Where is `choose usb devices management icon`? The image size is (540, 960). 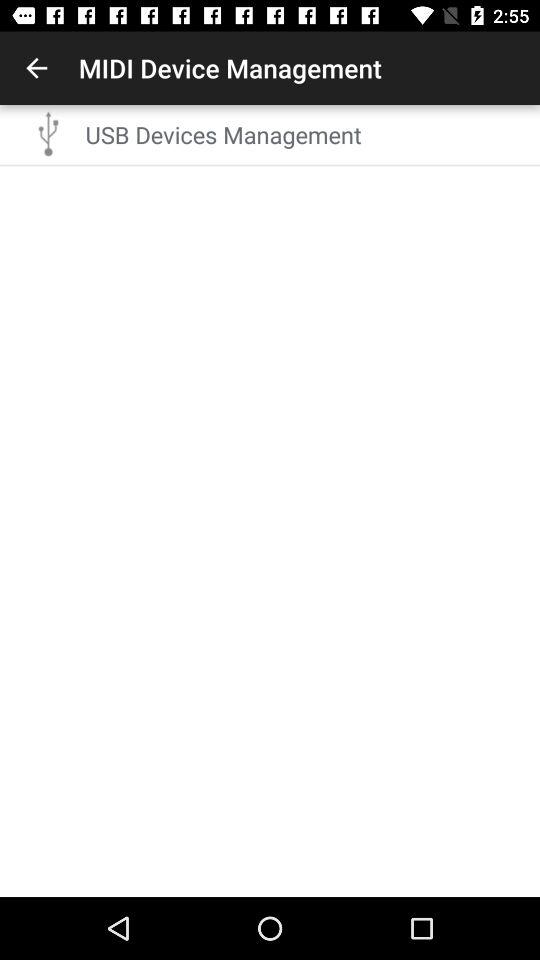
choose usb devices management icon is located at coordinates (306, 134).